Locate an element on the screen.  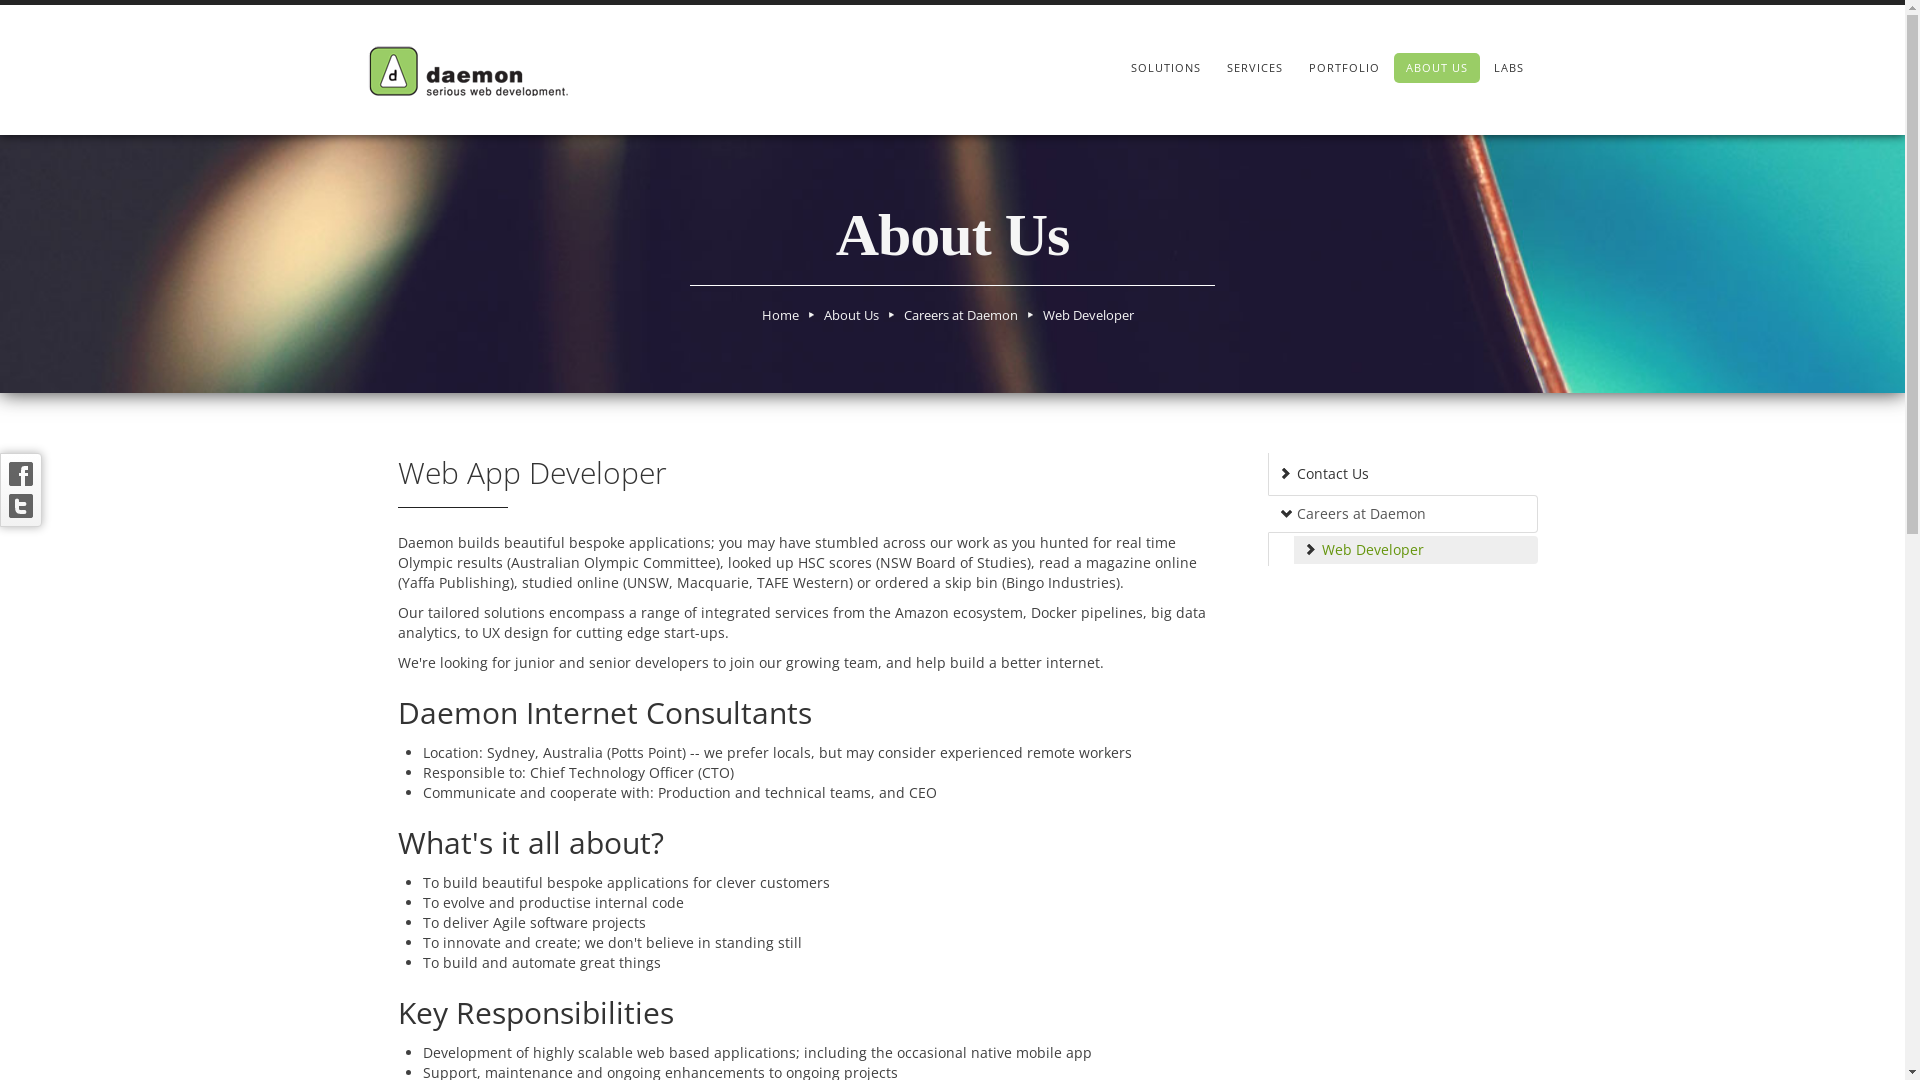
SERVICES is located at coordinates (1254, 68).